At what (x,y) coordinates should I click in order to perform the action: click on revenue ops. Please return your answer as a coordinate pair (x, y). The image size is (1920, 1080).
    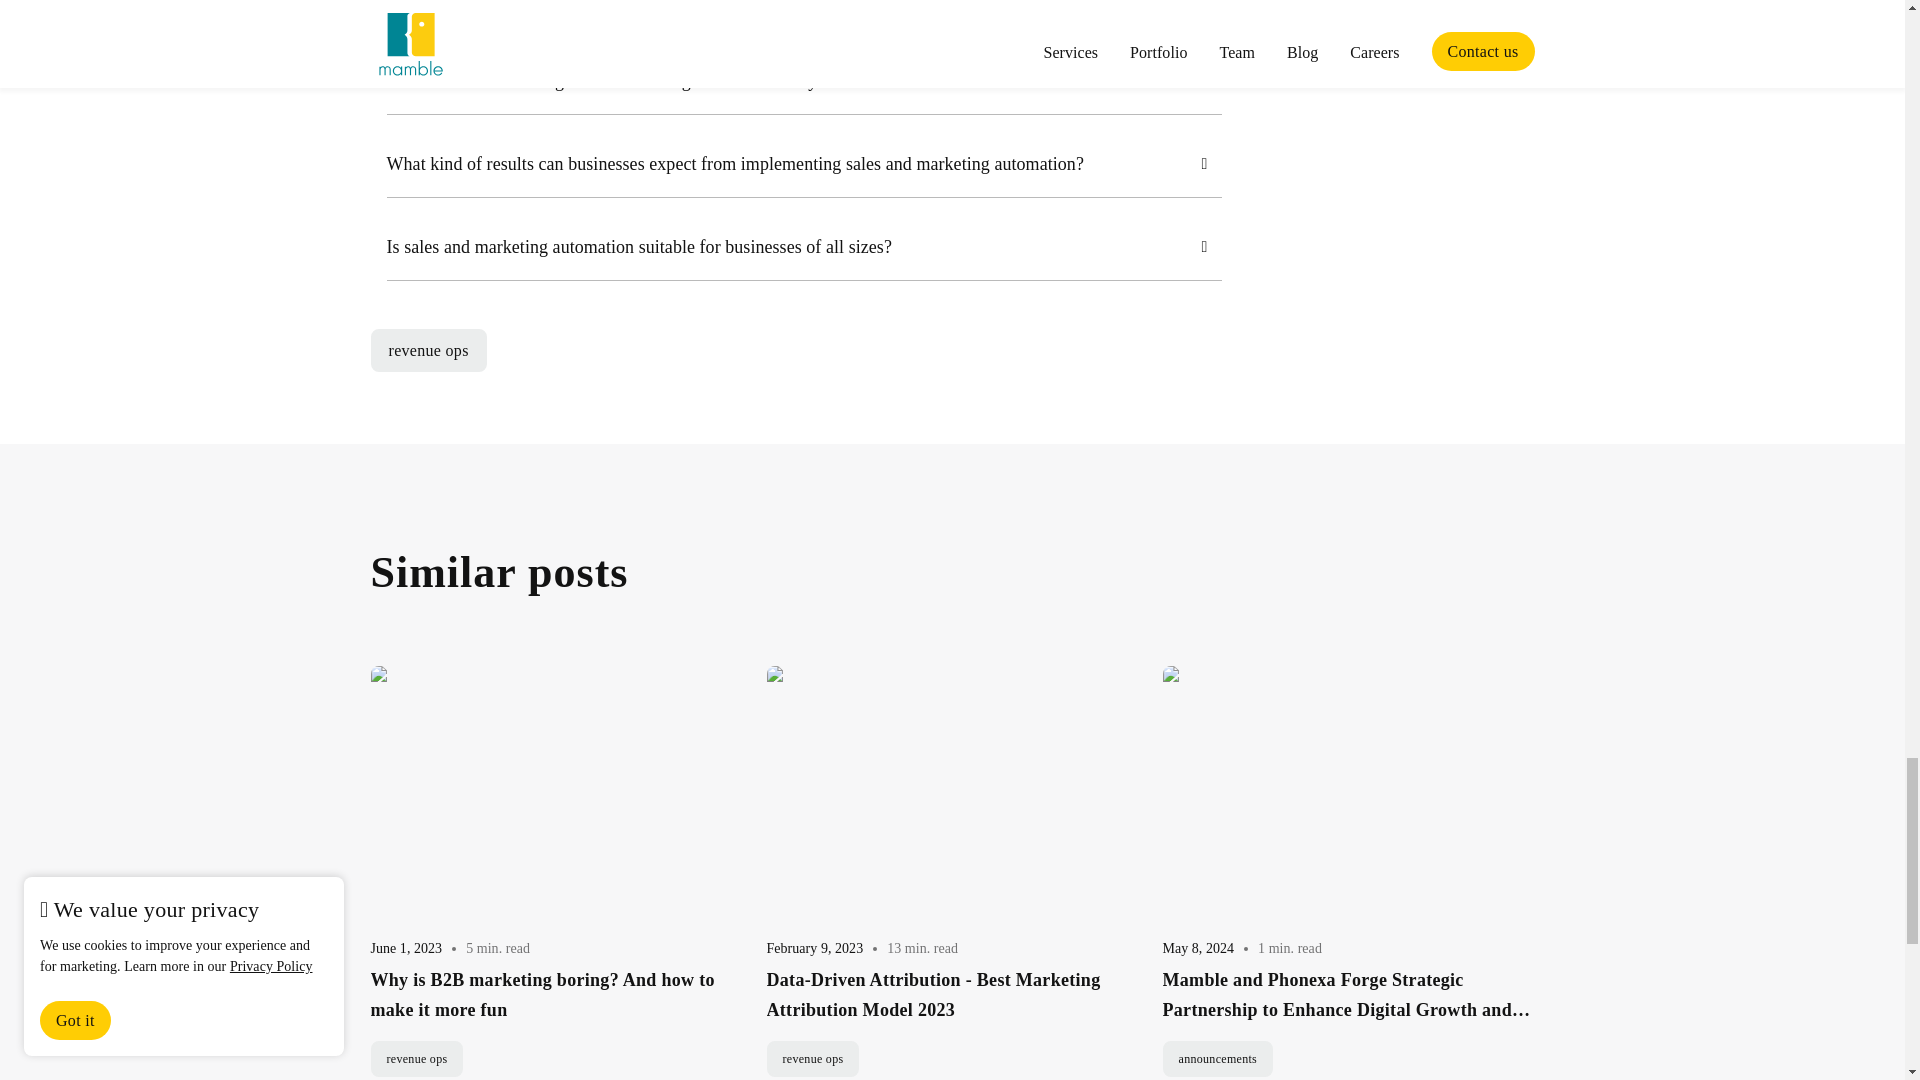
    Looking at the image, I should click on (812, 1058).